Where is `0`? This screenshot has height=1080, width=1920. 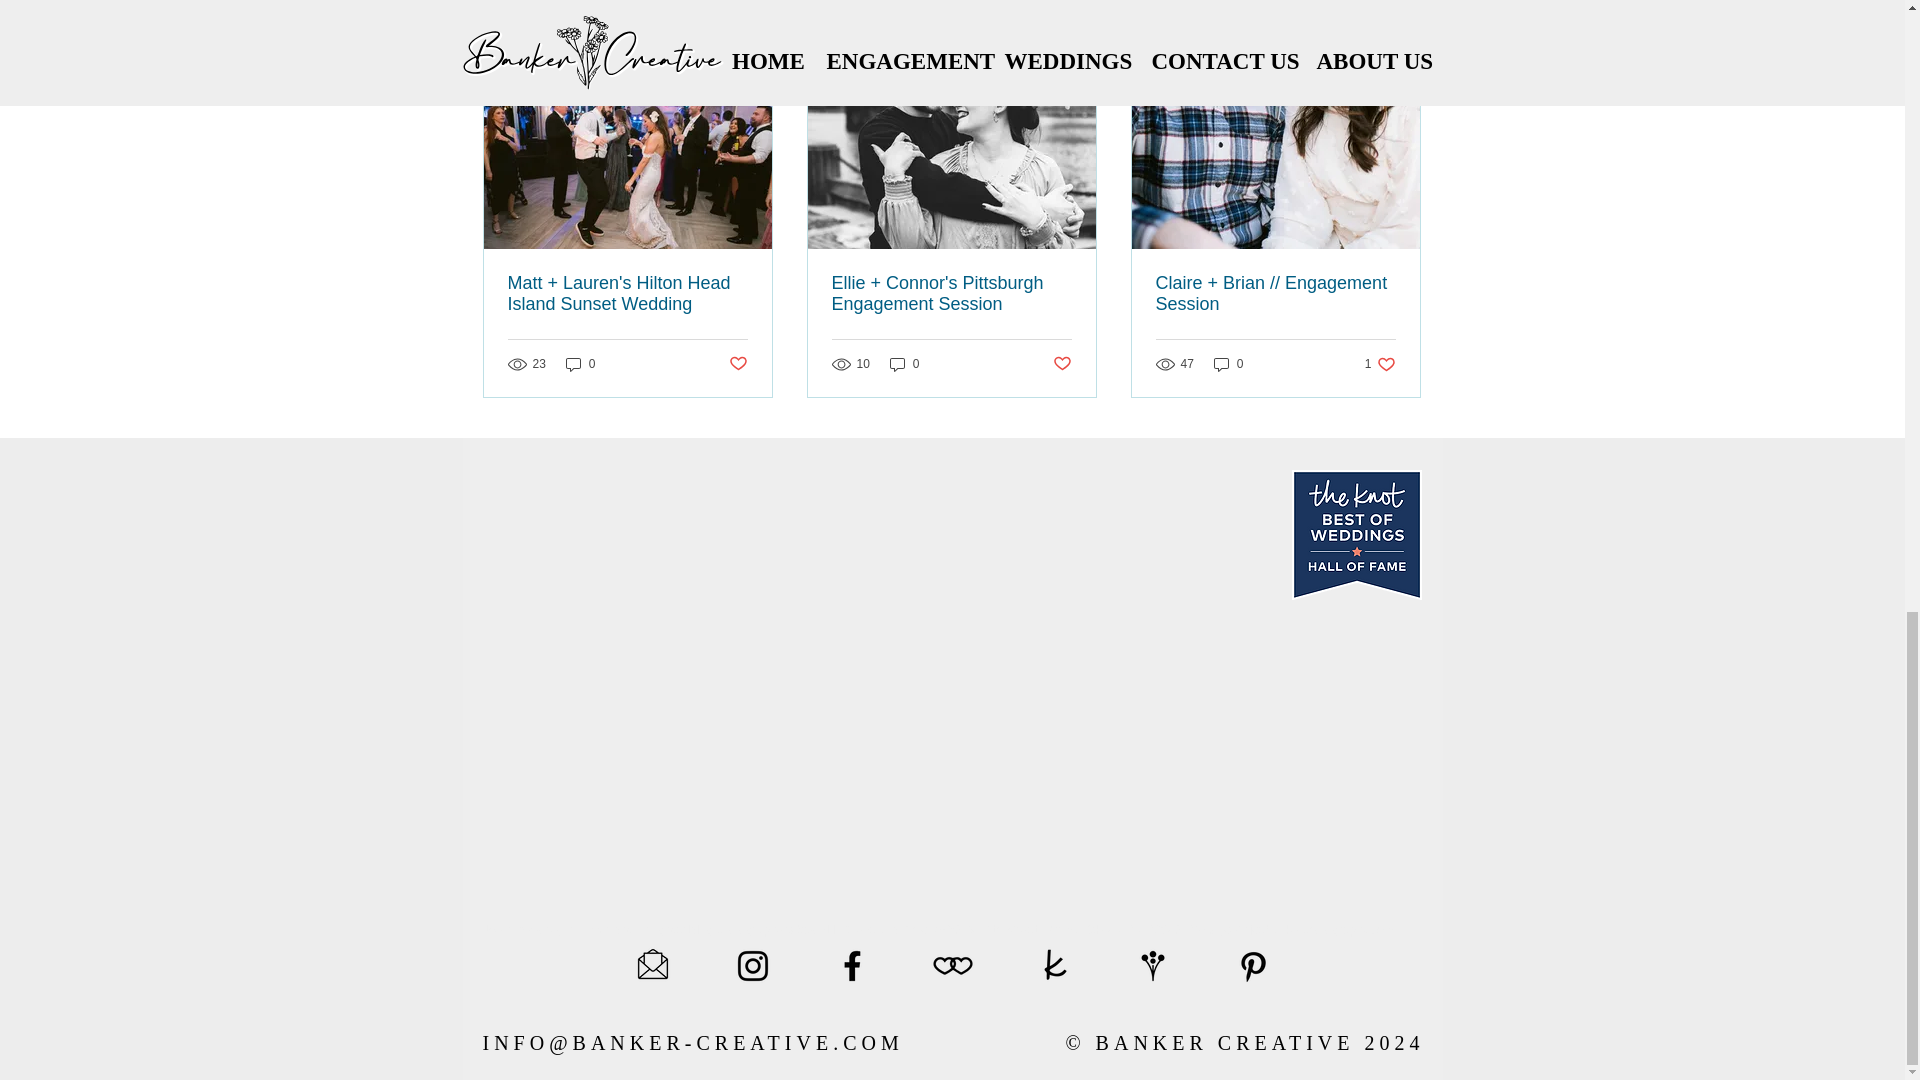
0 is located at coordinates (904, 363).